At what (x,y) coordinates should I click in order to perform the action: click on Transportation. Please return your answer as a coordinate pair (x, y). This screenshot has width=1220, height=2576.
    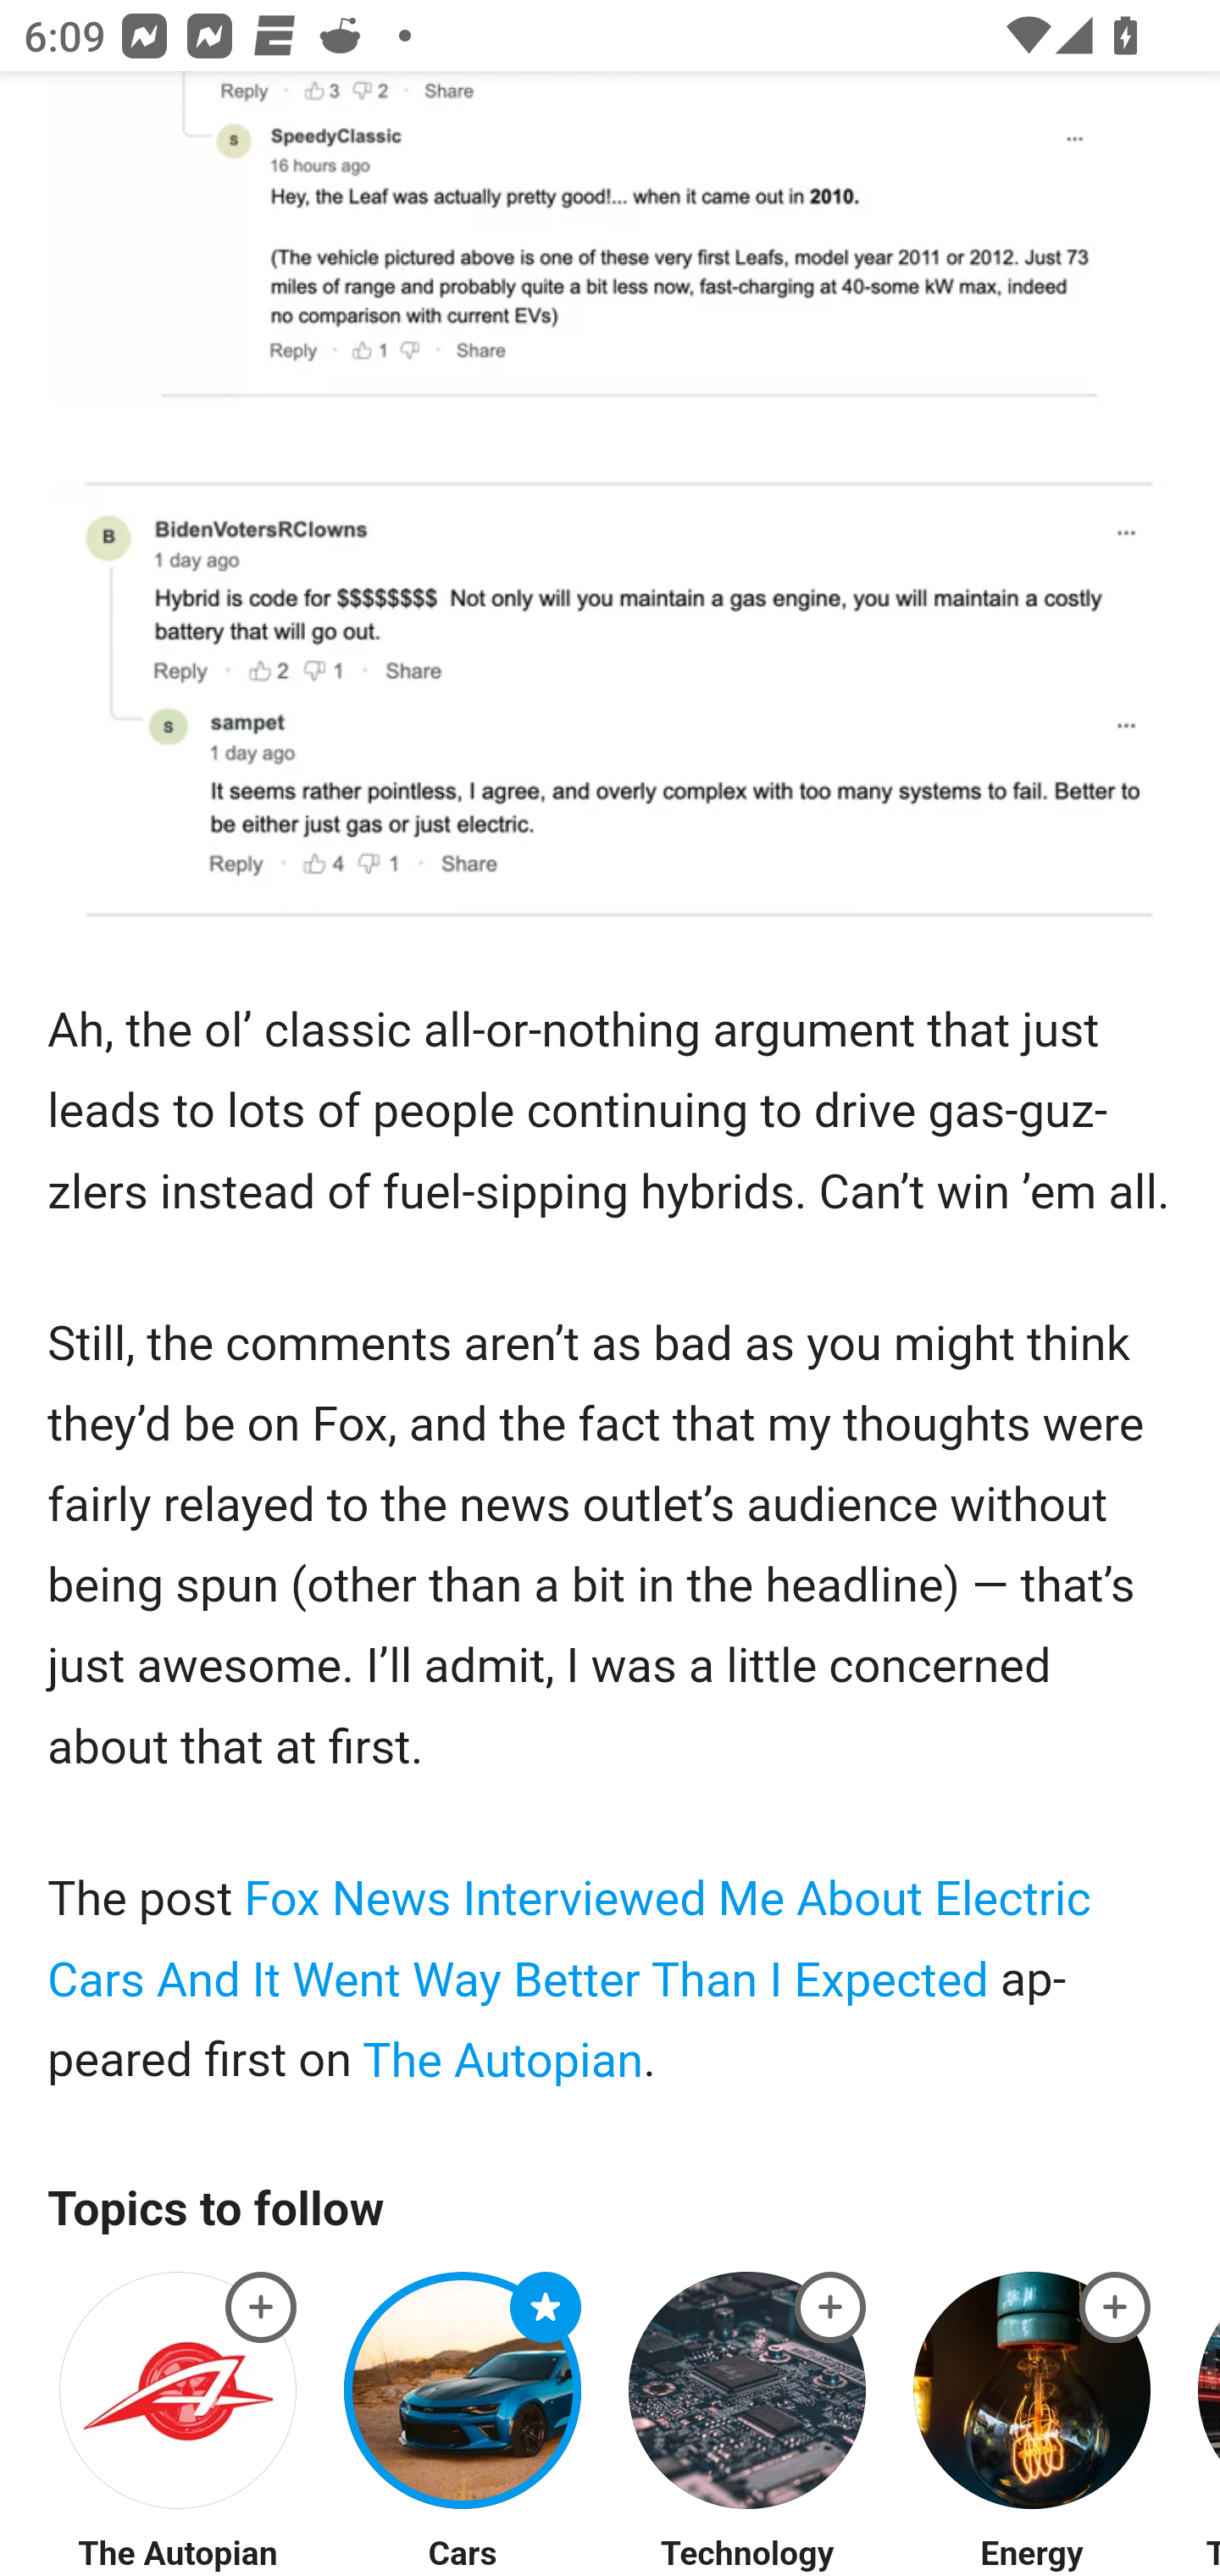
    Looking at the image, I should click on (1212, 2554).